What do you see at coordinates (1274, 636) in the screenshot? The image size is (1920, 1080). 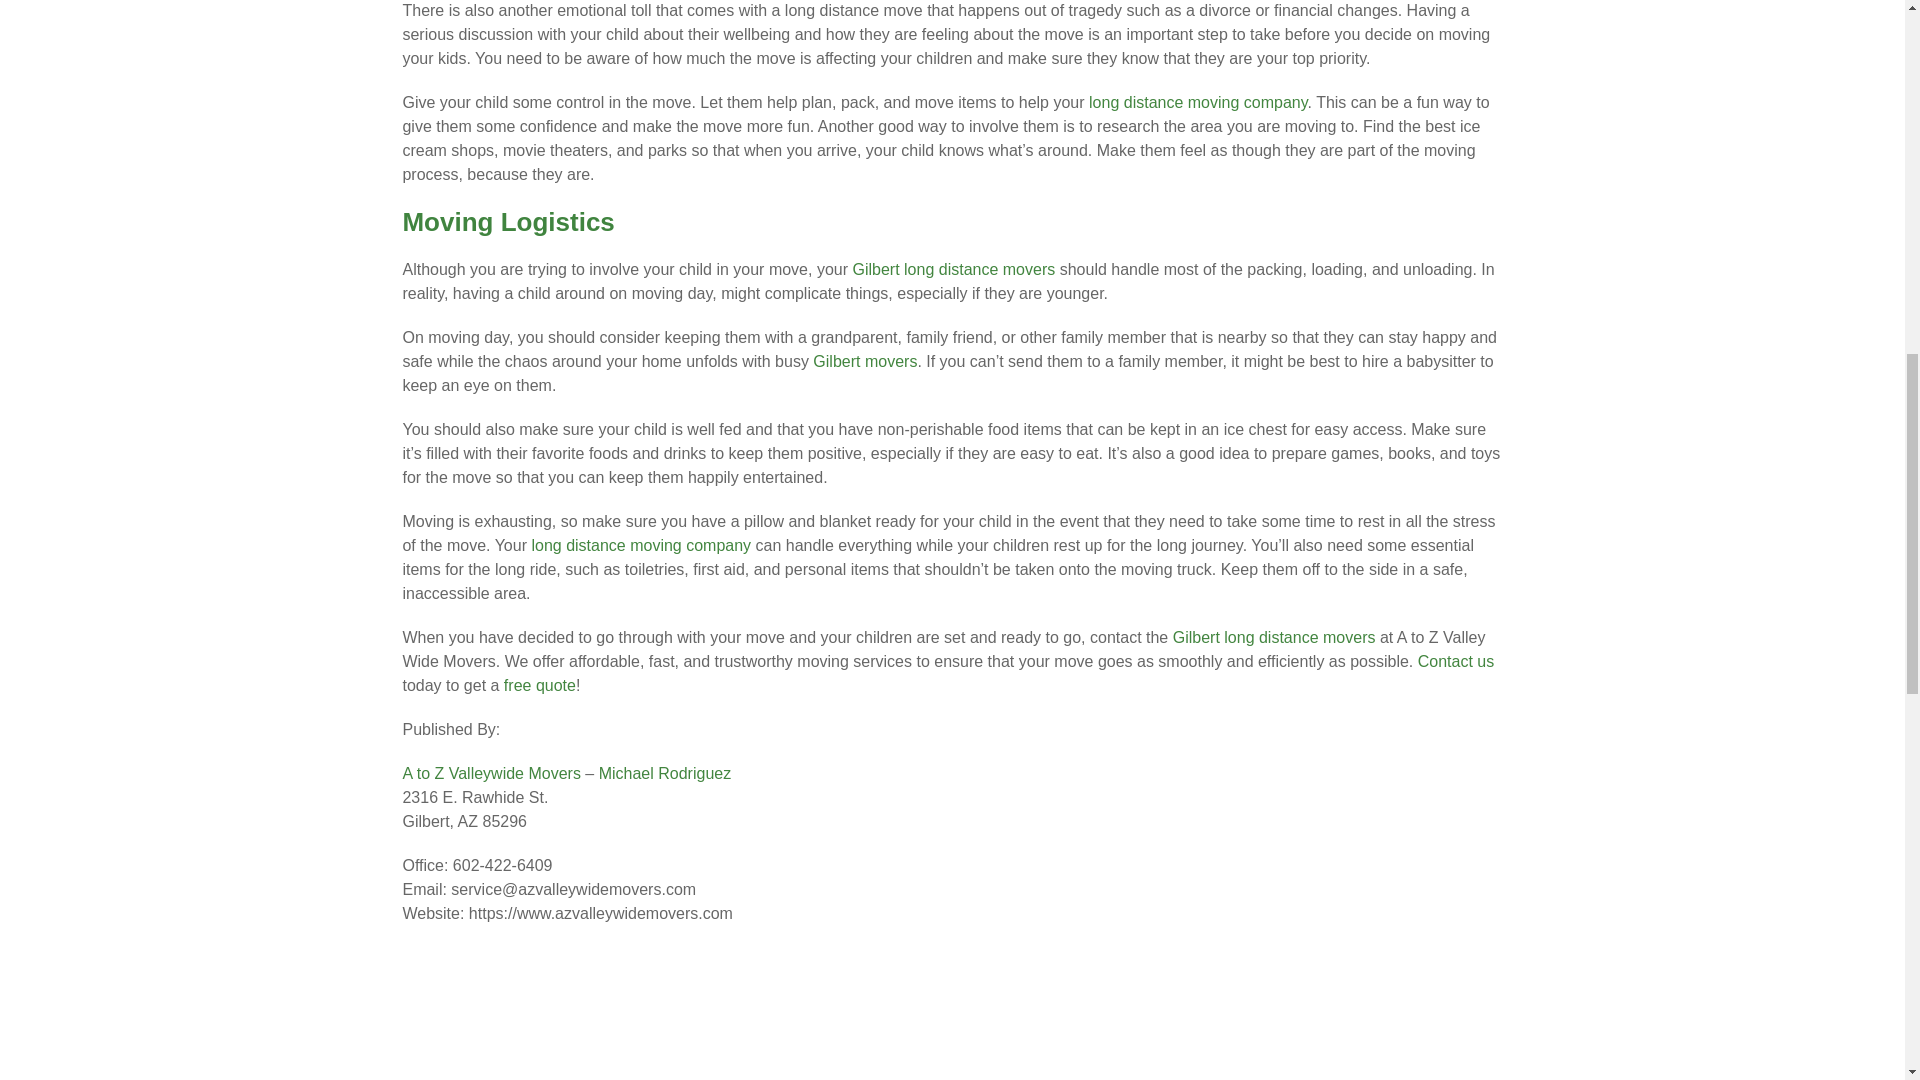 I see `Gilbert long distance movers` at bounding box center [1274, 636].